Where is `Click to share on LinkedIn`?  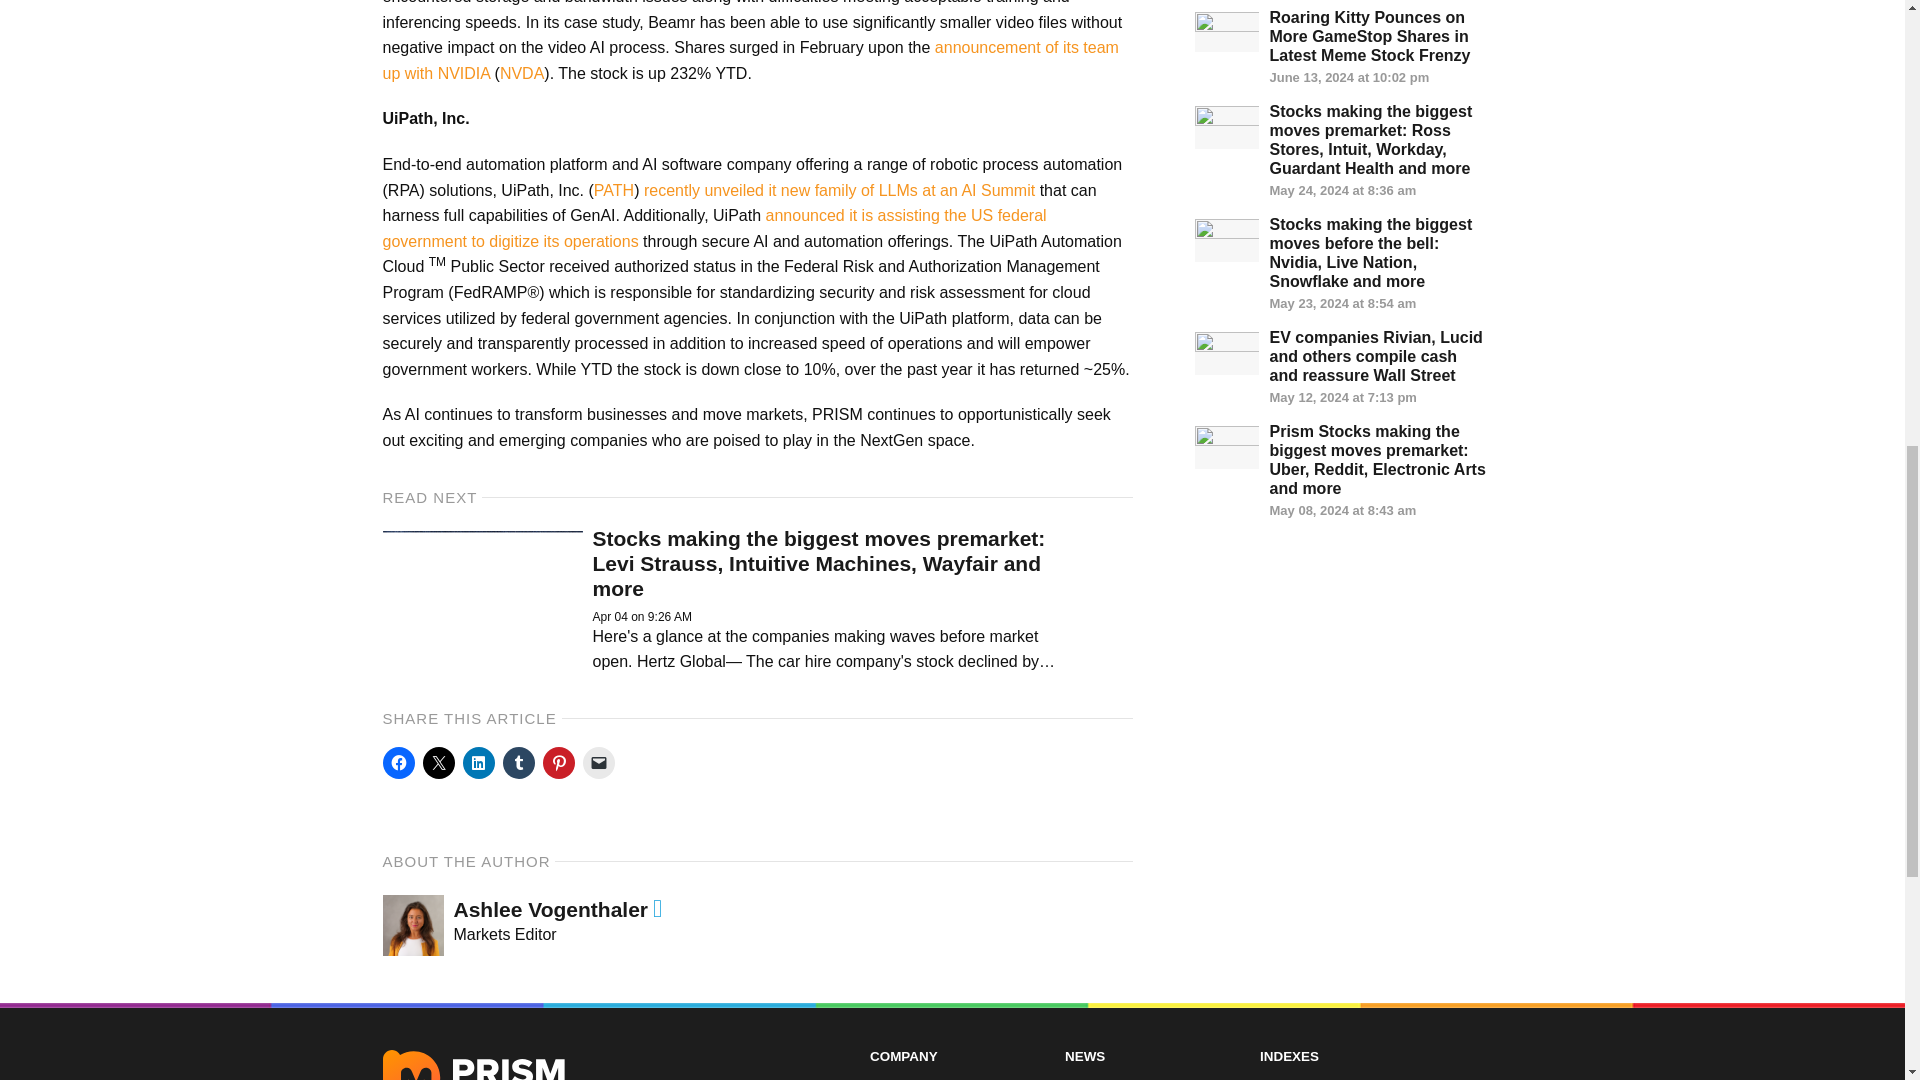
Click to share on LinkedIn is located at coordinates (478, 762).